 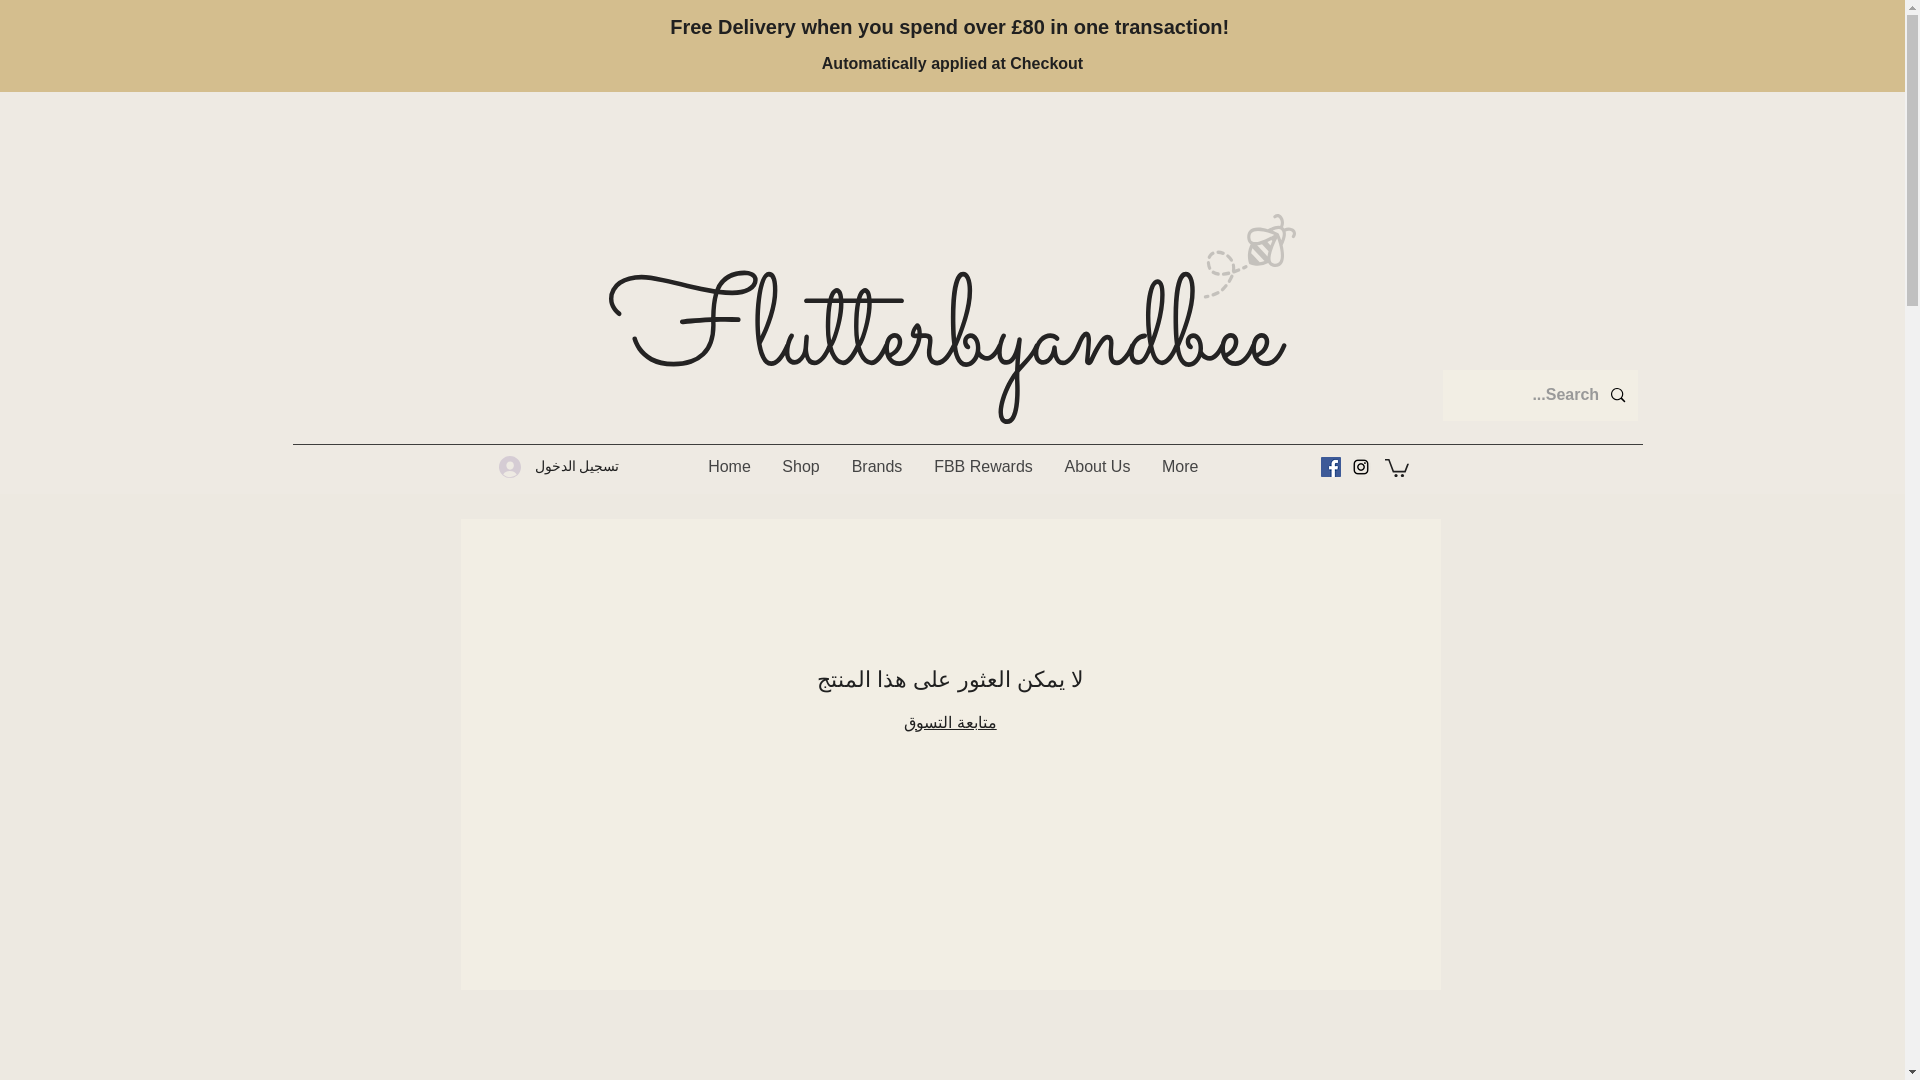 What do you see at coordinates (728, 466) in the screenshot?
I see `Home` at bounding box center [728, 466].